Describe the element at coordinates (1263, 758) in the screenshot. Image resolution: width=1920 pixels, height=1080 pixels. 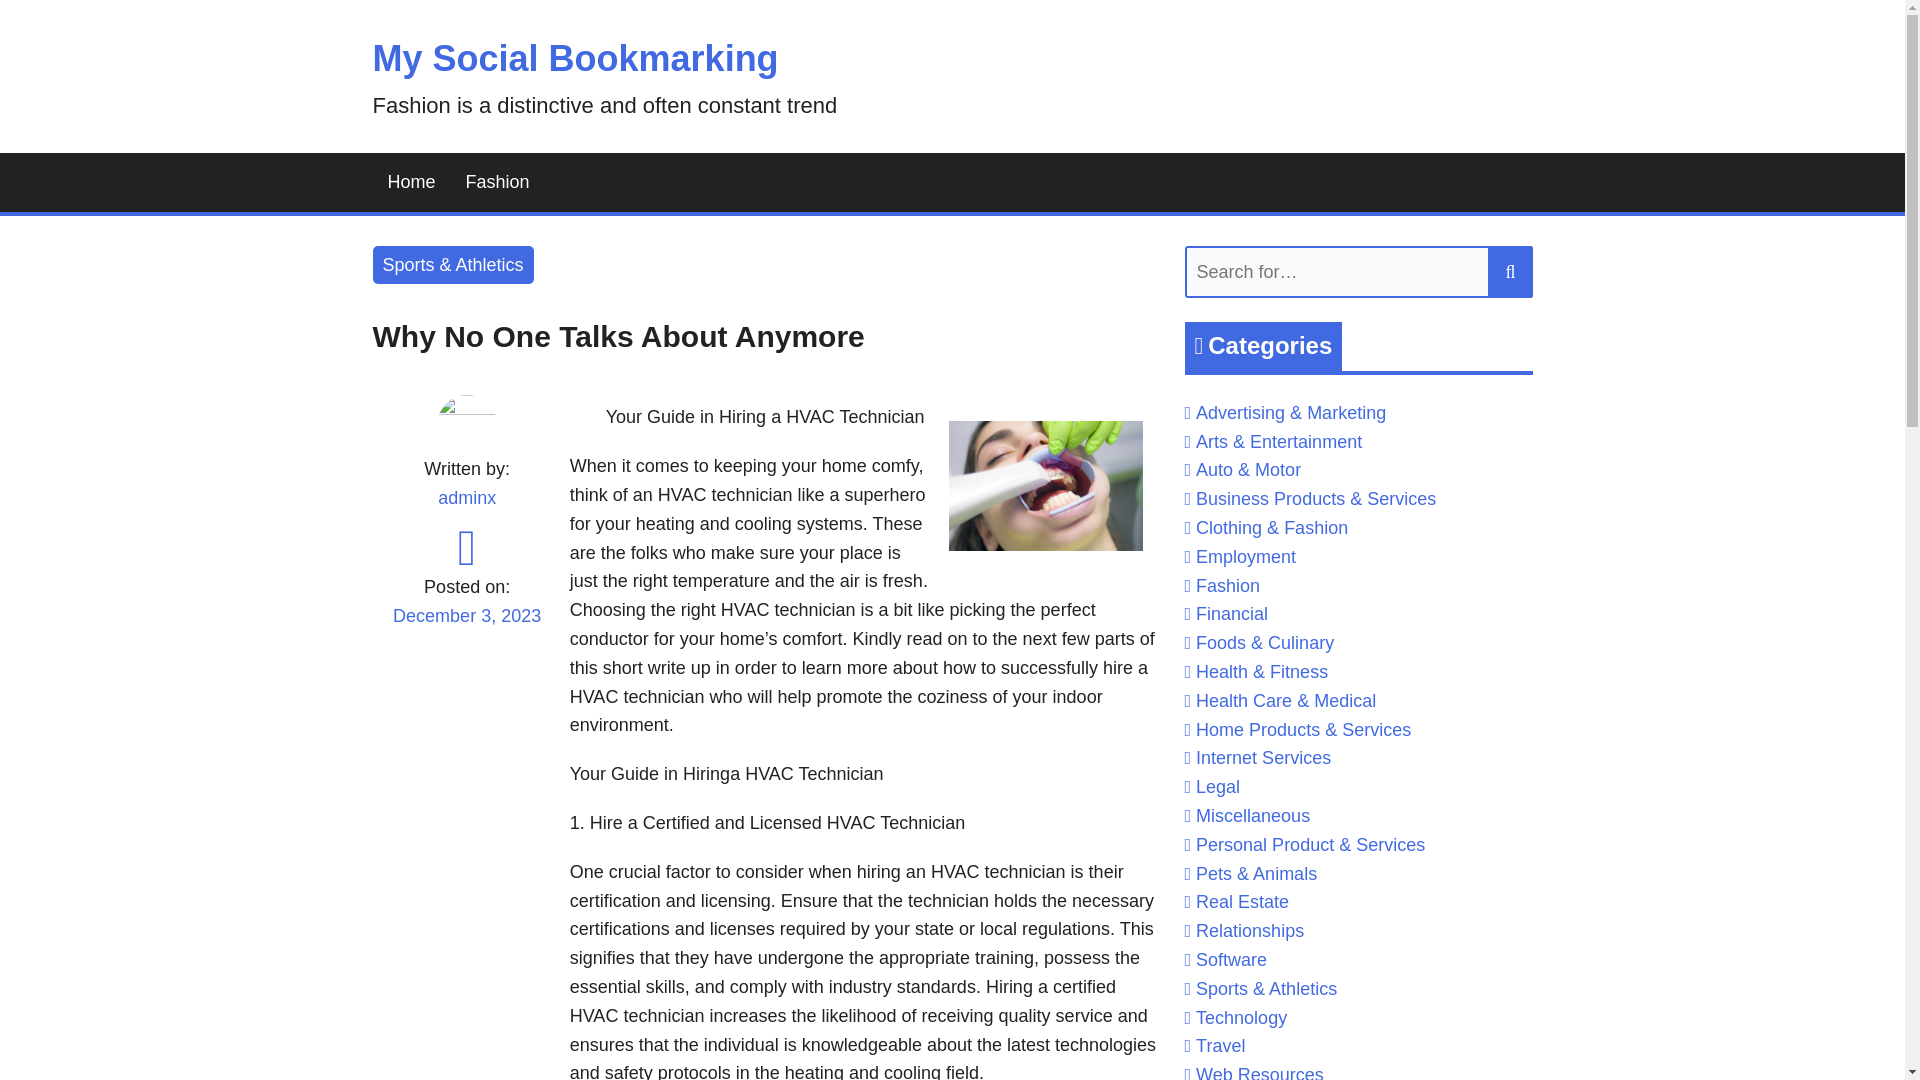
I see `Internet Services` at that location.